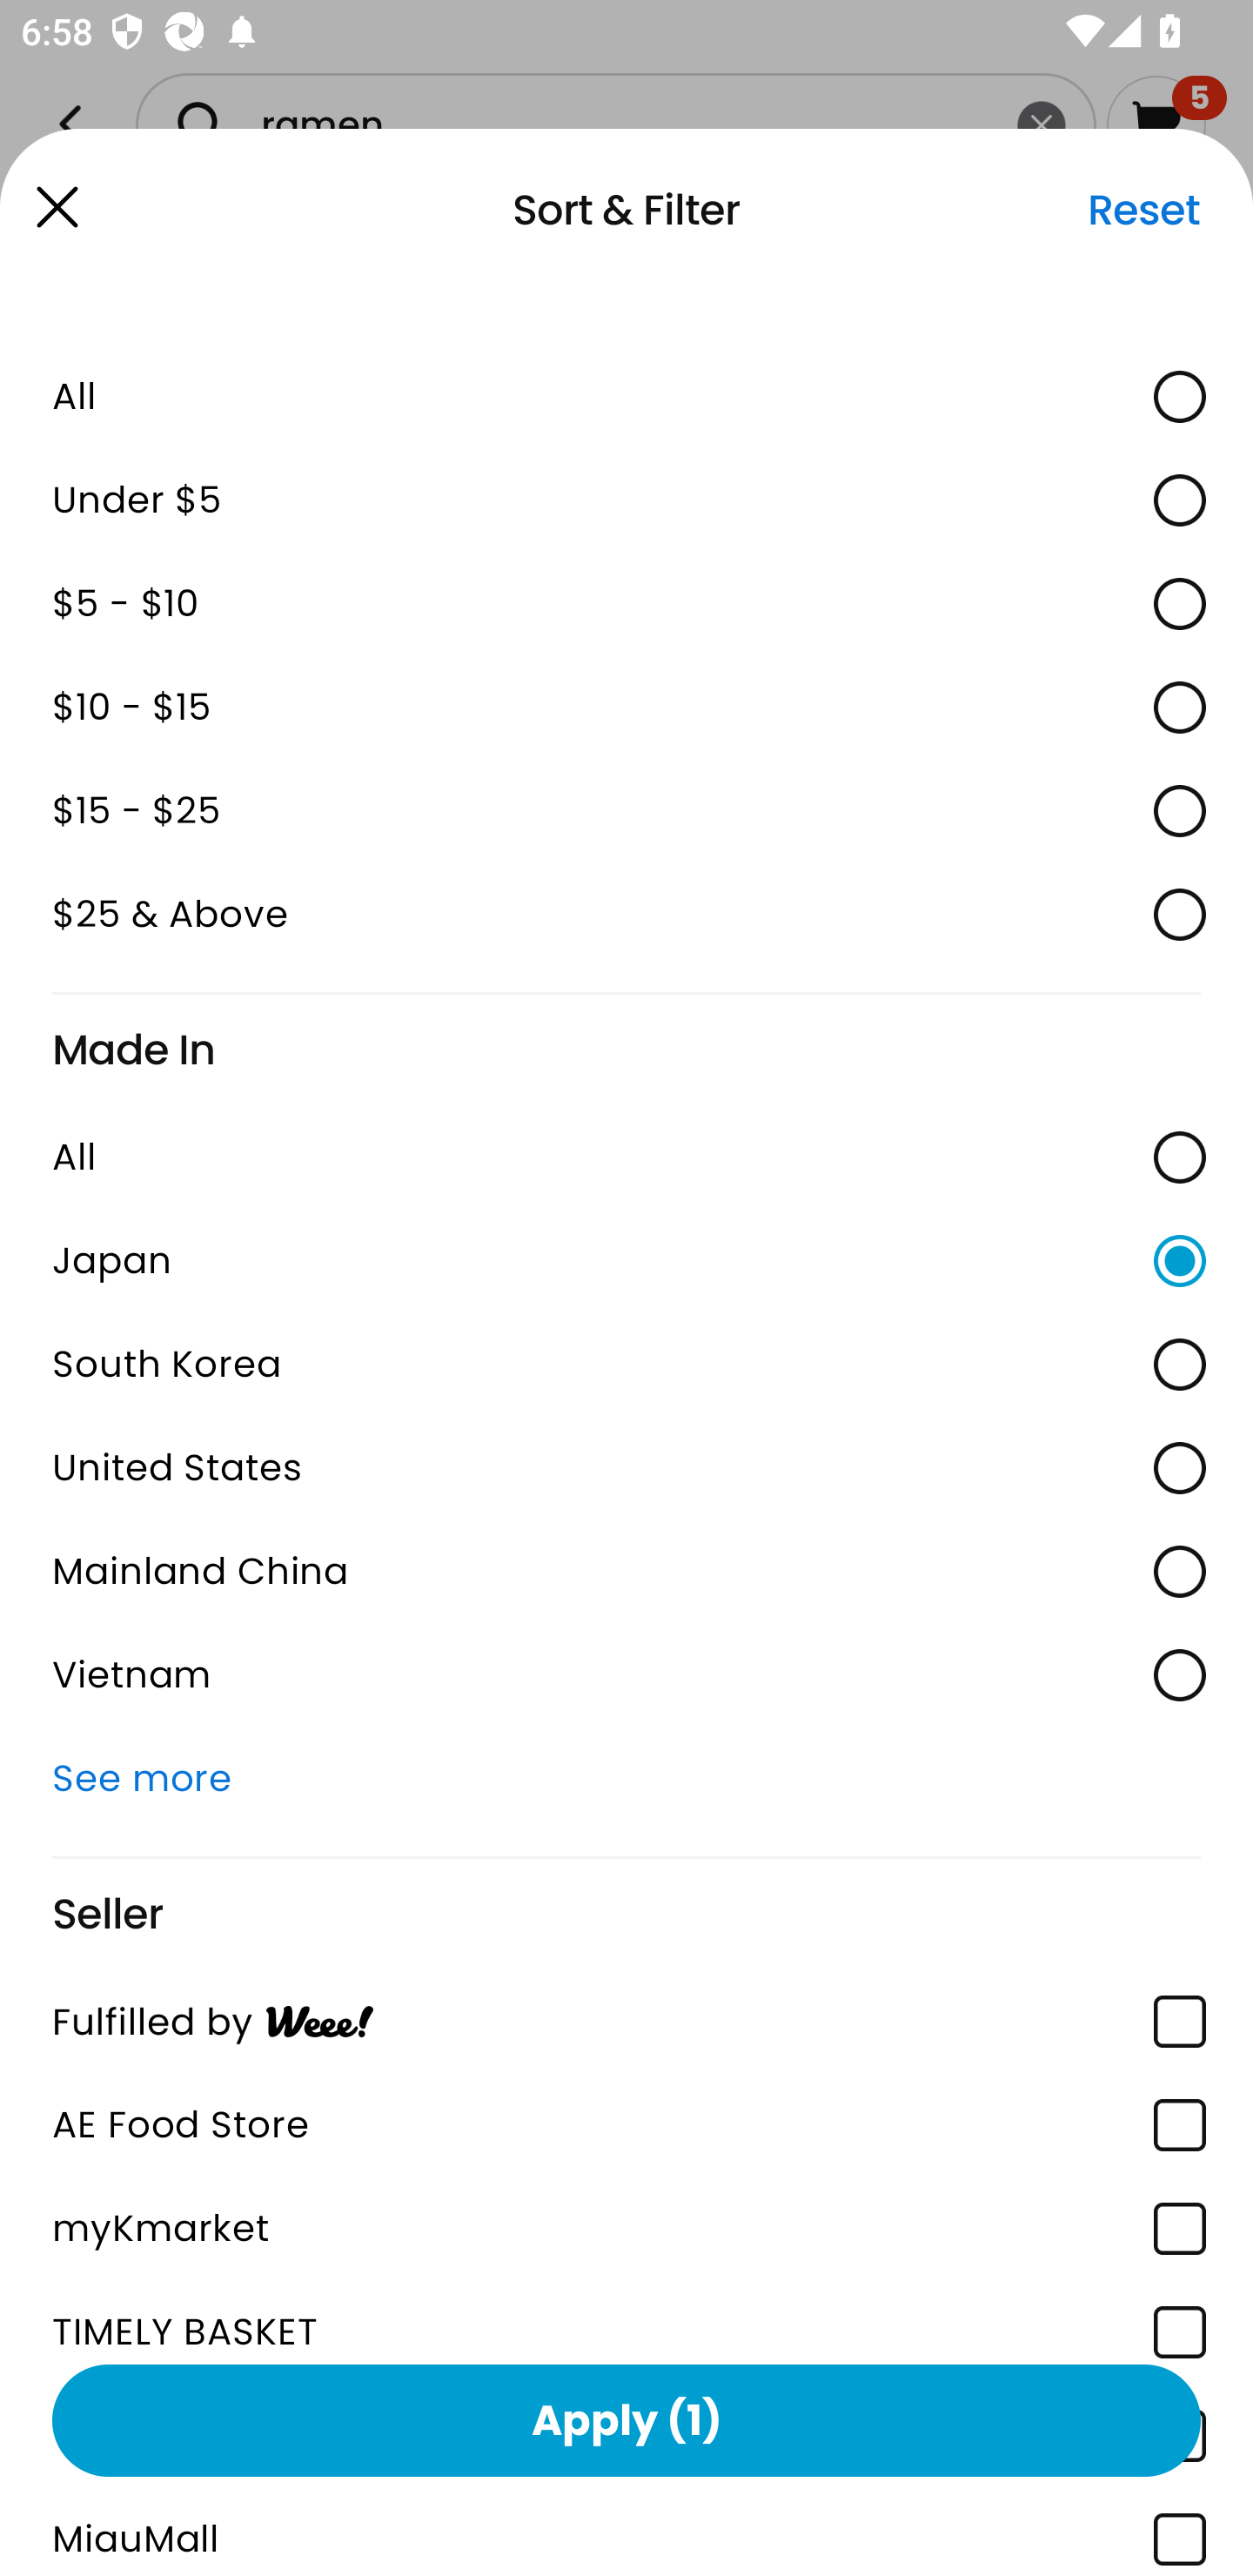  What do you see at coordinates (1143, 210) in the screenshot?
I see `Reset` at bounding box center [1143, 210].